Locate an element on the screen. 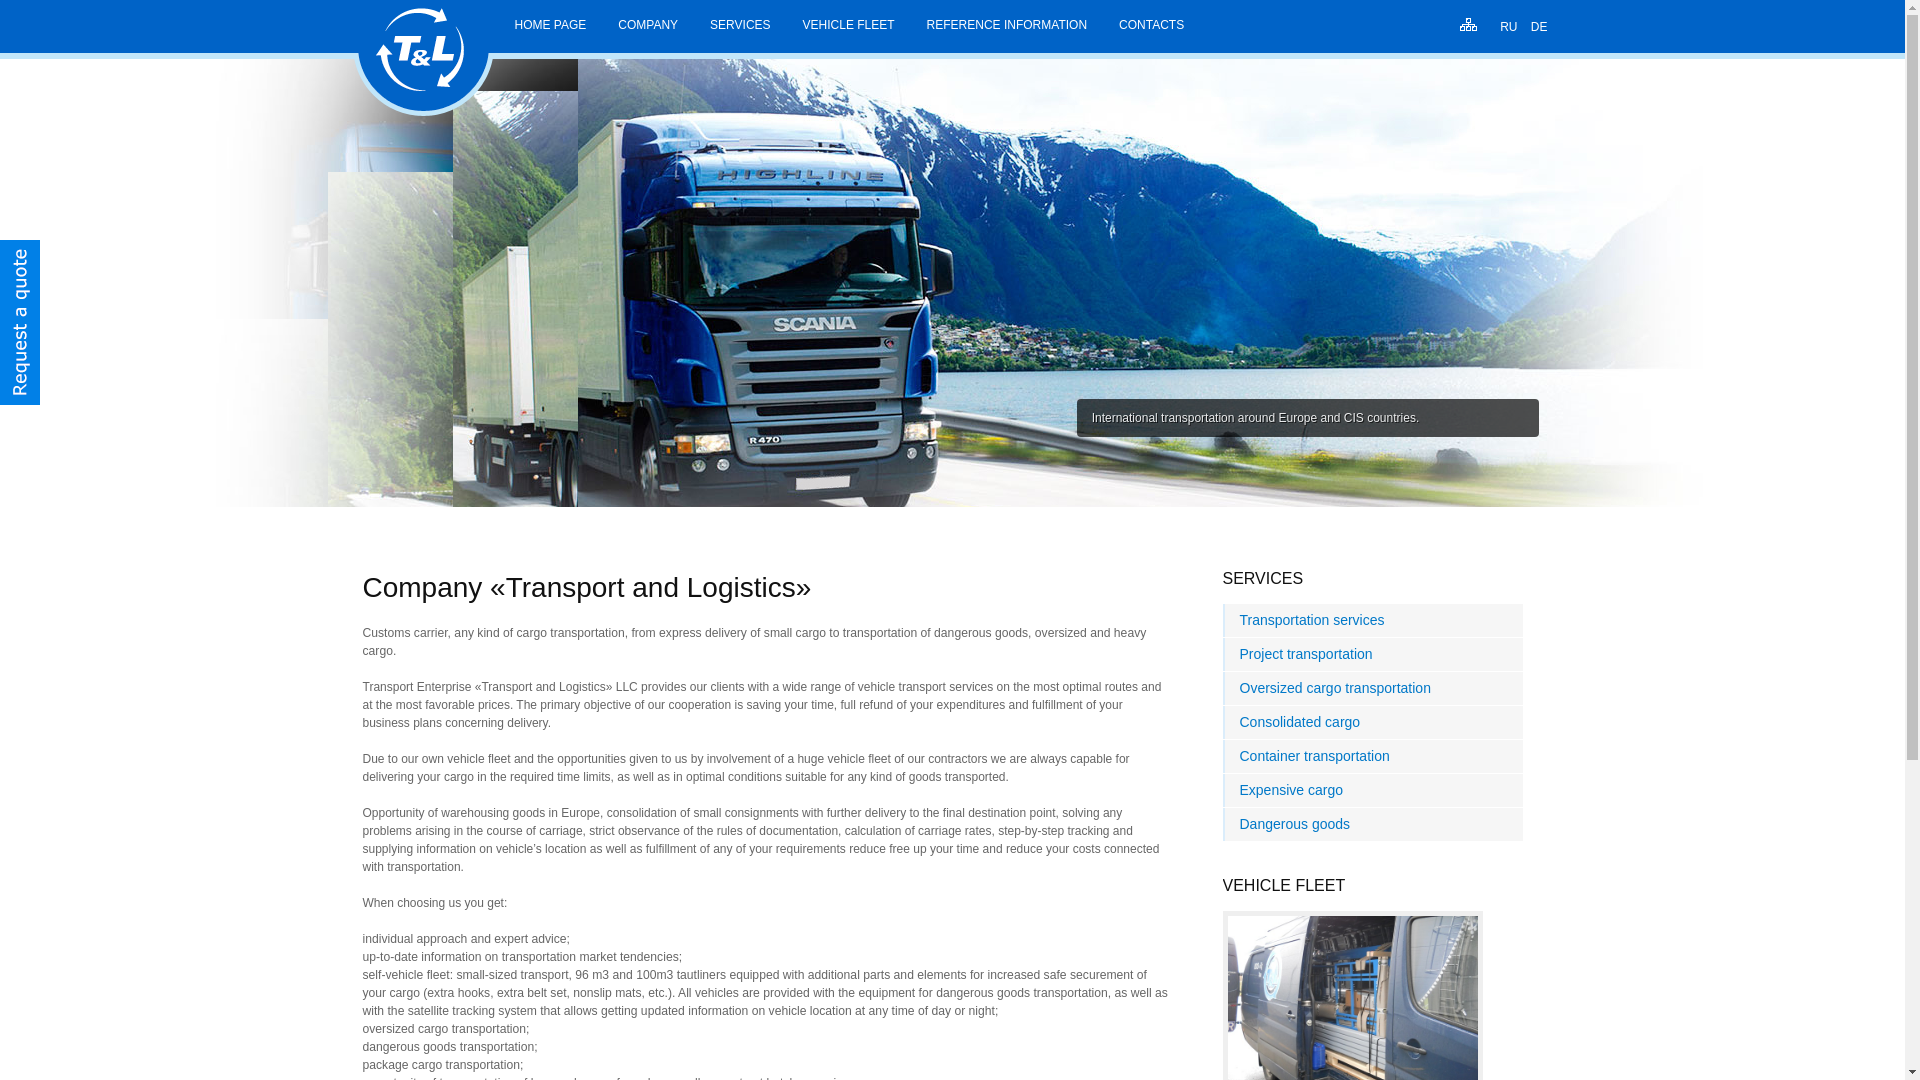 Image resolution: width=1920 pixels, height=1080 pixels. CONTACTS is located at coordinates (1152, 30).